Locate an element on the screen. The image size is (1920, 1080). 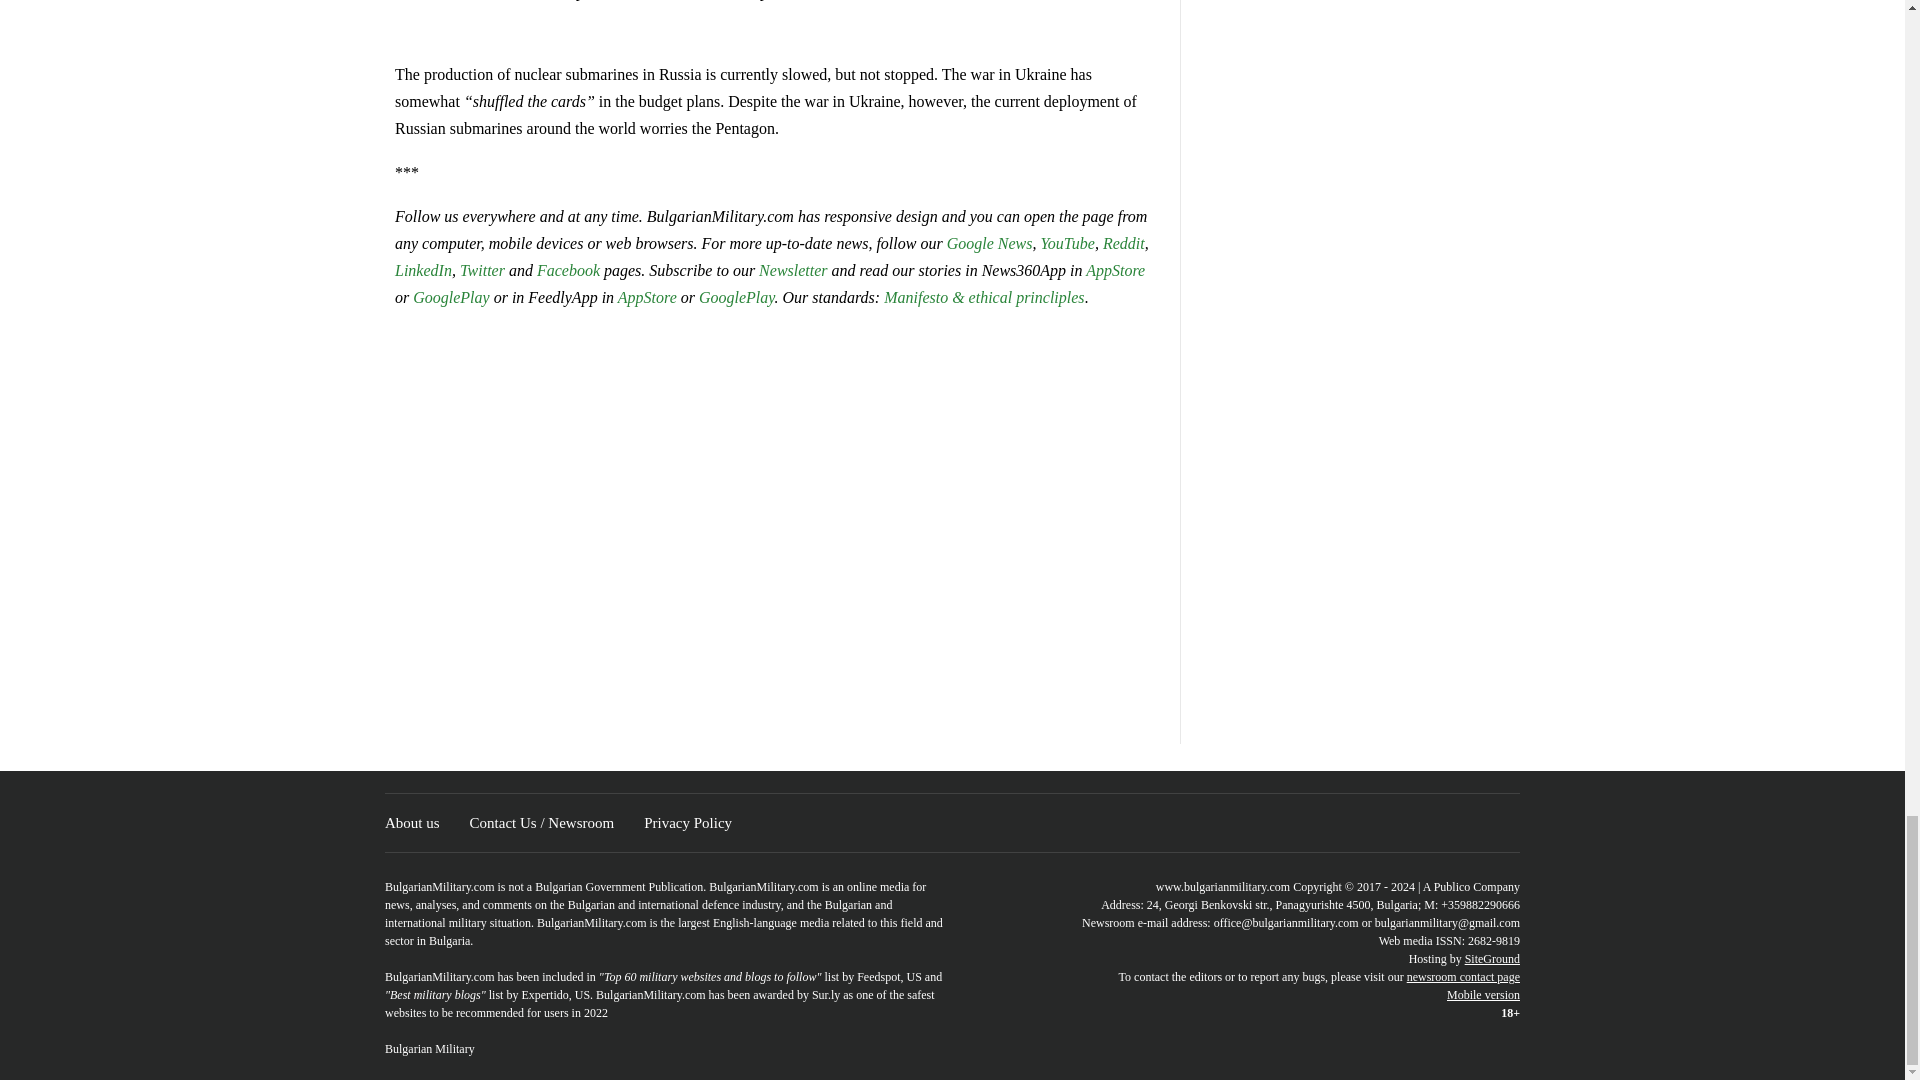
AppStore is located at coordinates (648, 297).